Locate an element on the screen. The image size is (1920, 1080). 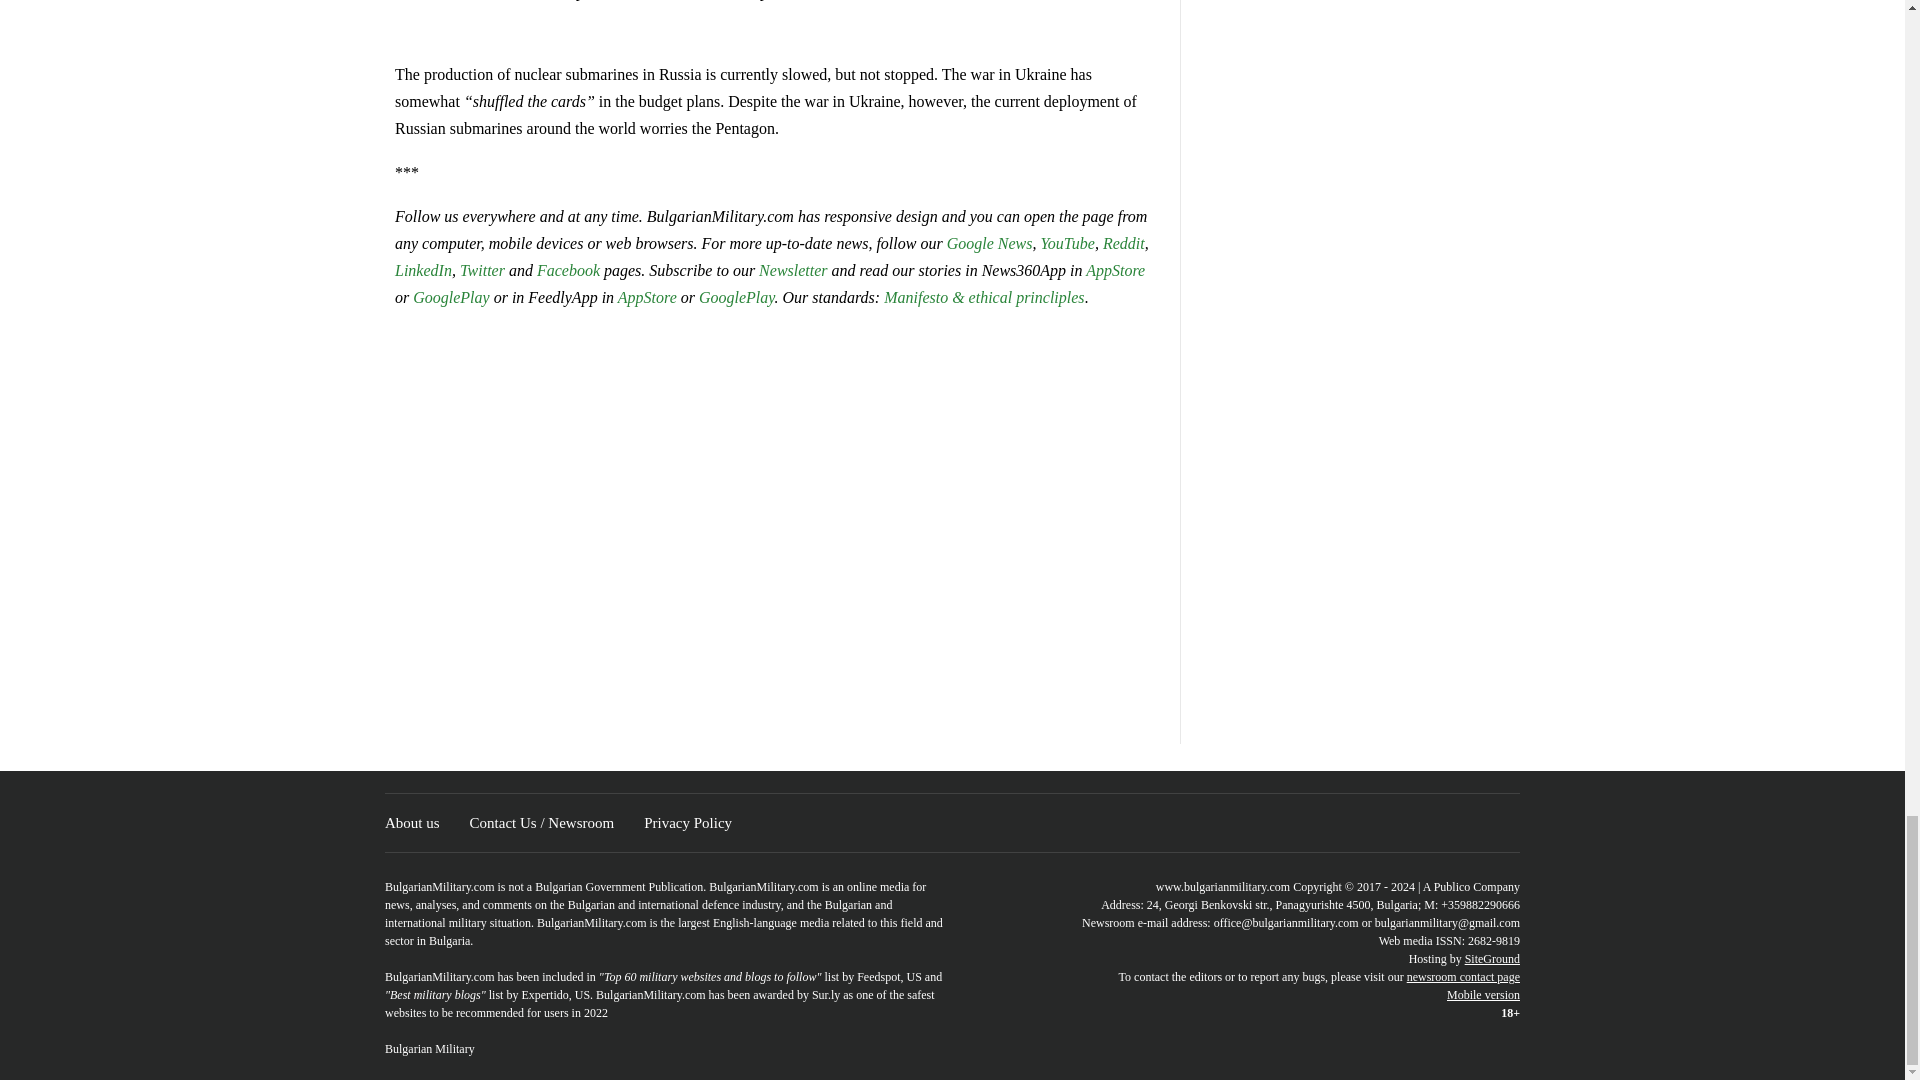
AppStore is located at coordinates (648, 297).